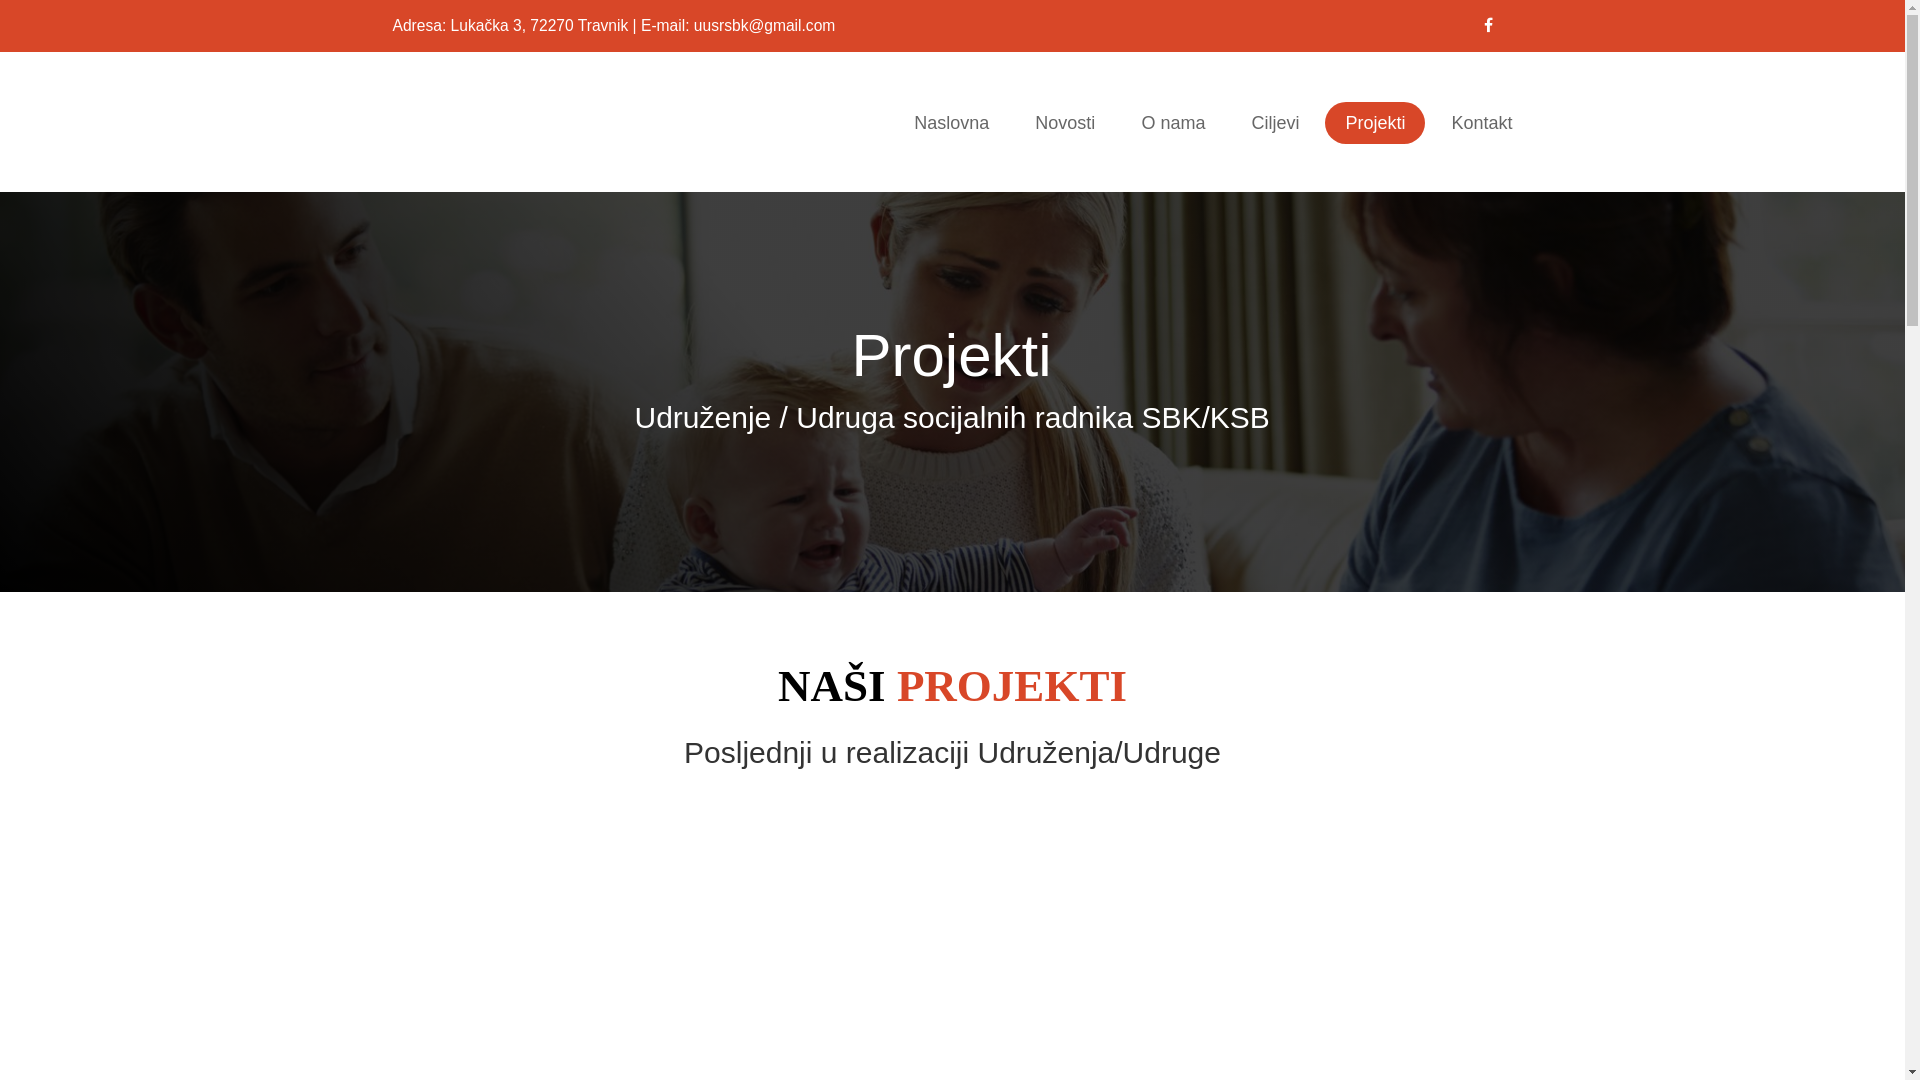  What do you see at coordinates (1482, 123) in the screenshot?
I see `Kontakt` at bounding box center [1482, 123].